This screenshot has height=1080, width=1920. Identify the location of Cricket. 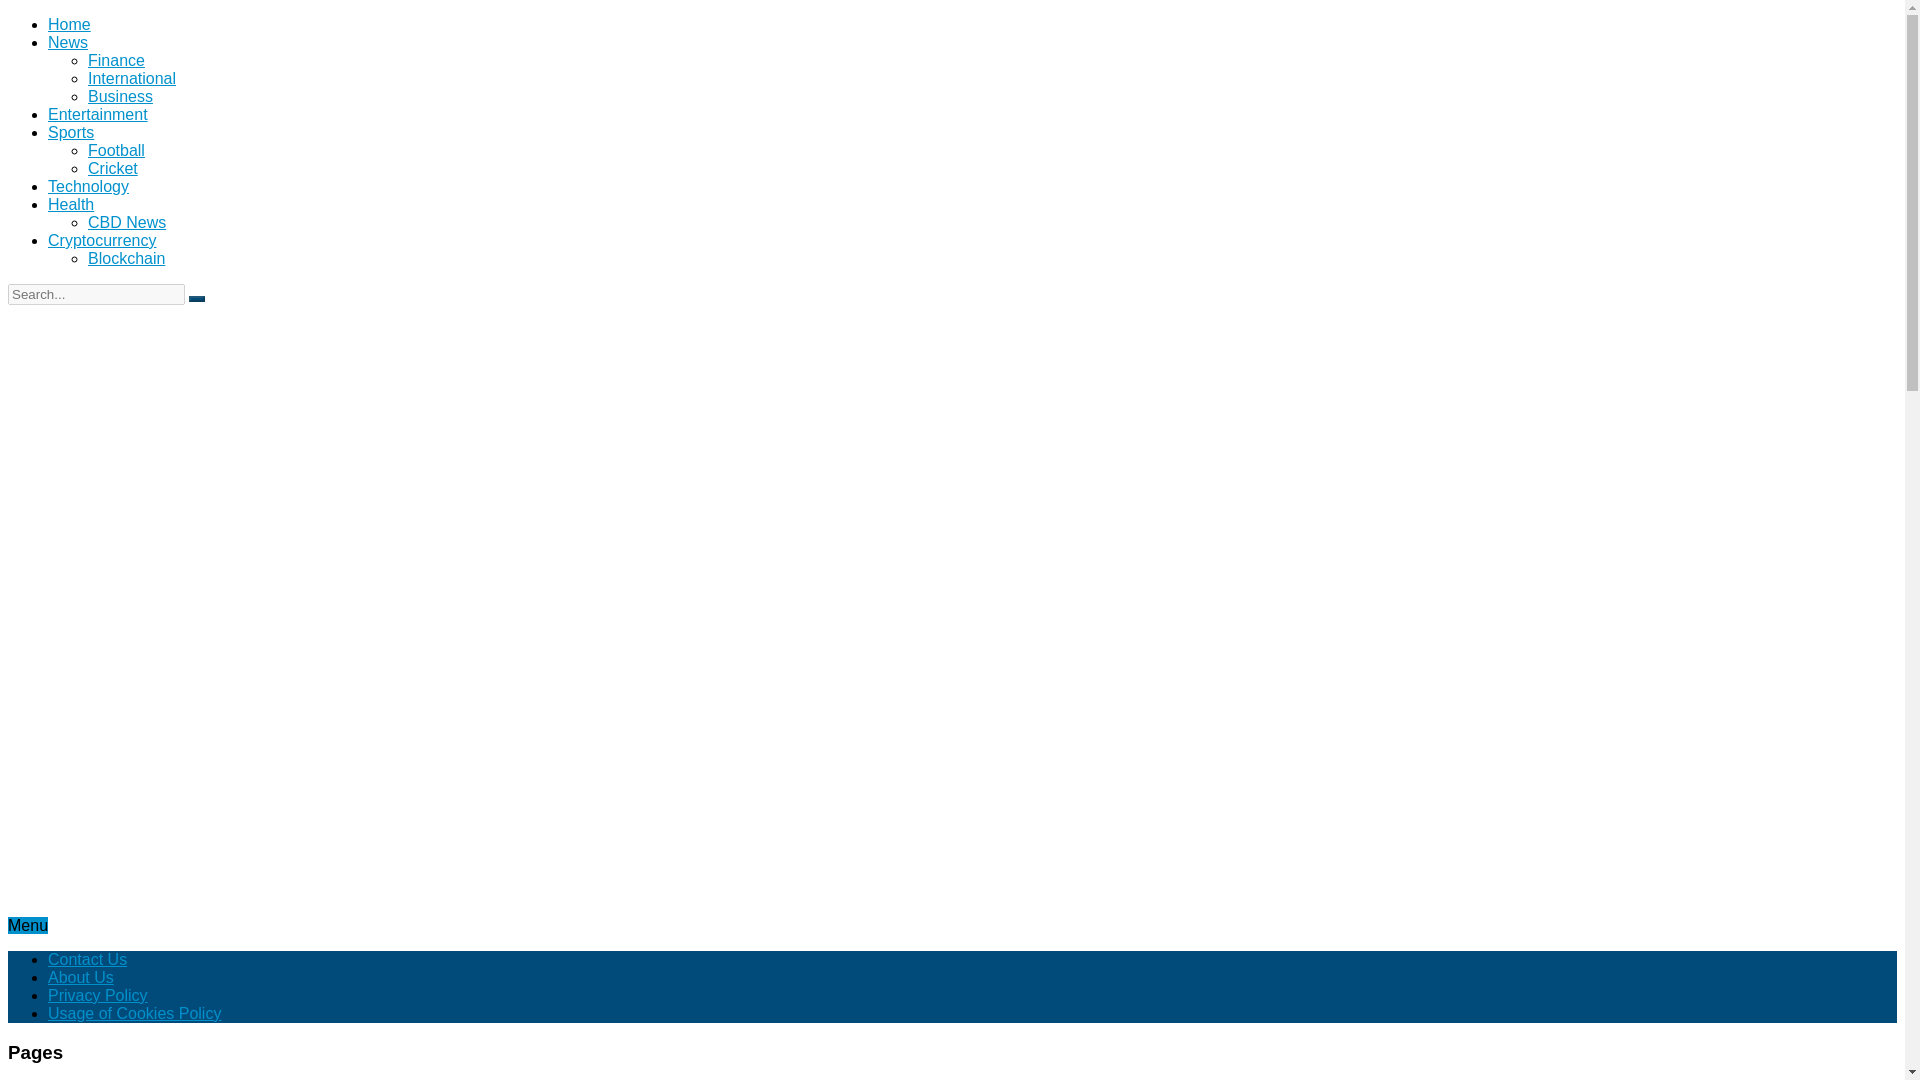
(113, 168).